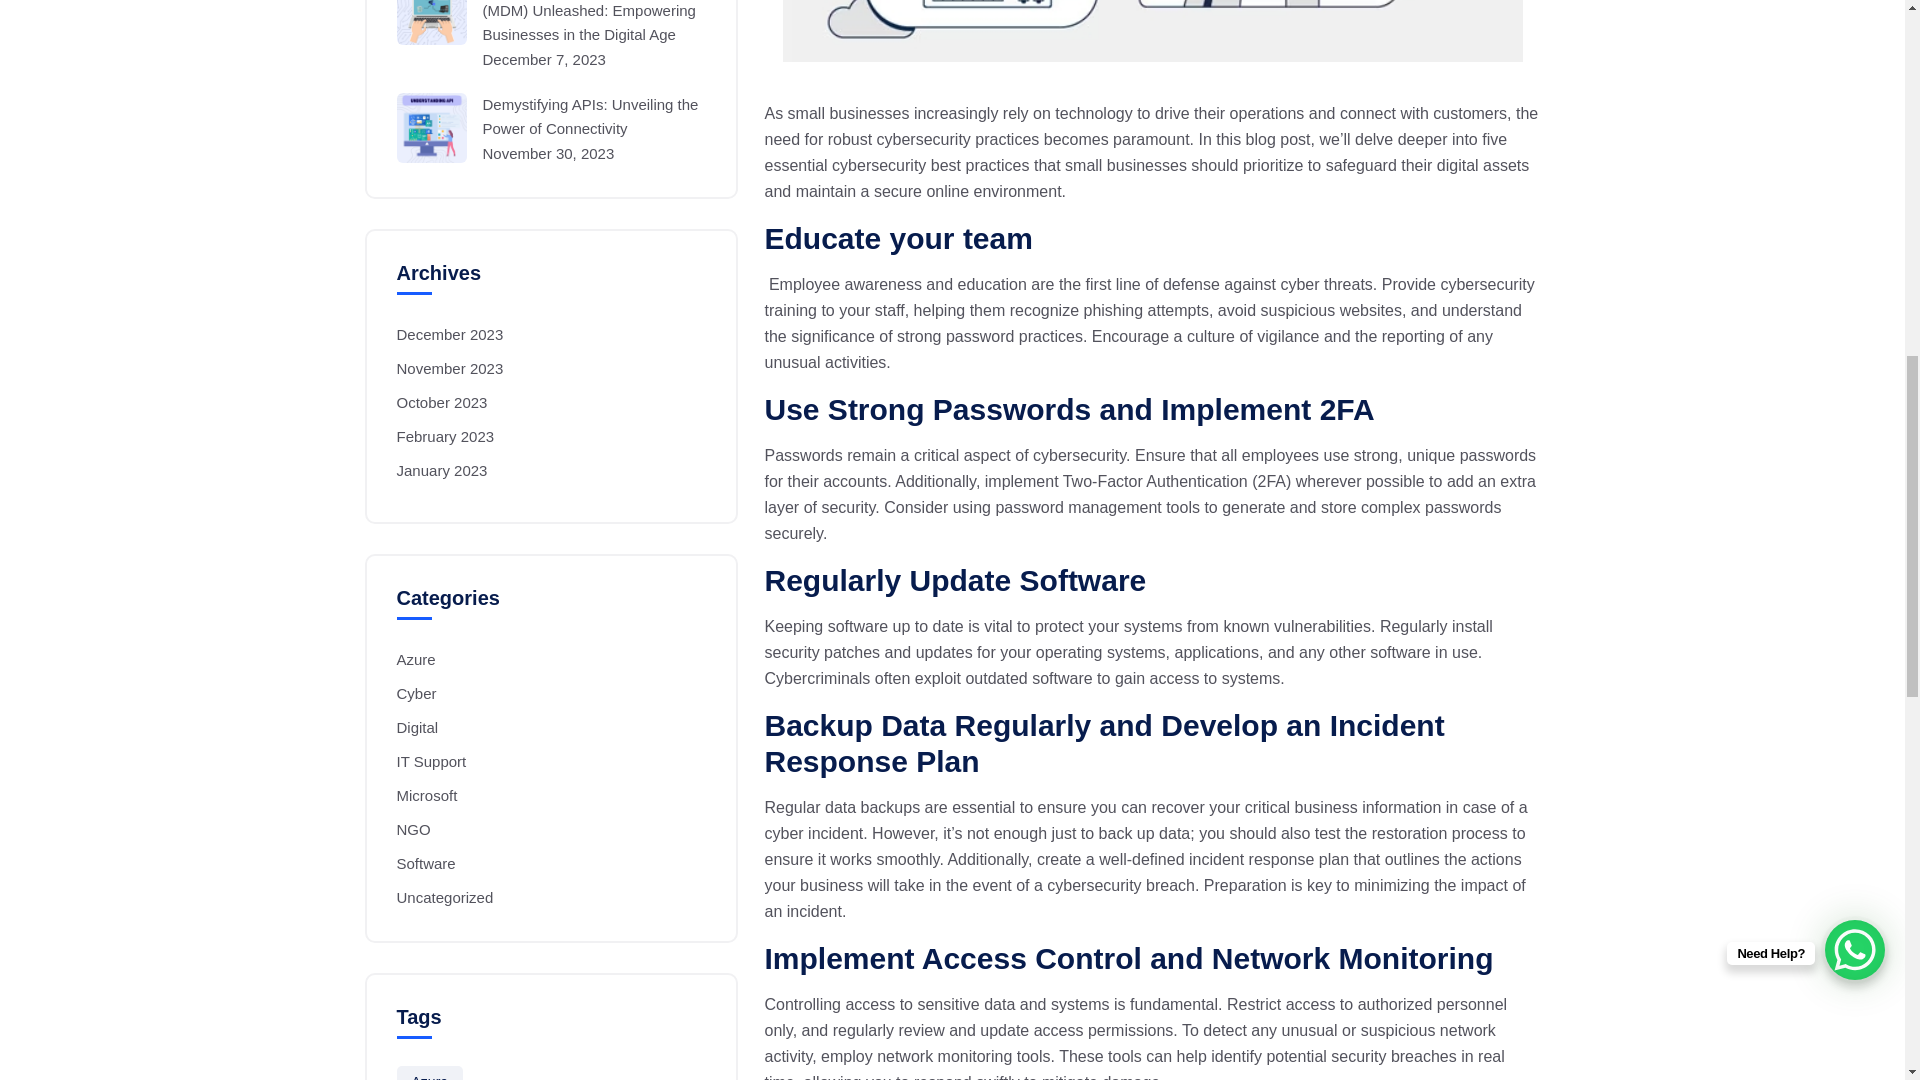 Image resolution: width=1920 pixels, height=1080 pixels. I want to click on Demystifying APIs: Unveiling the Power of Connectivity, so click(552, 116).